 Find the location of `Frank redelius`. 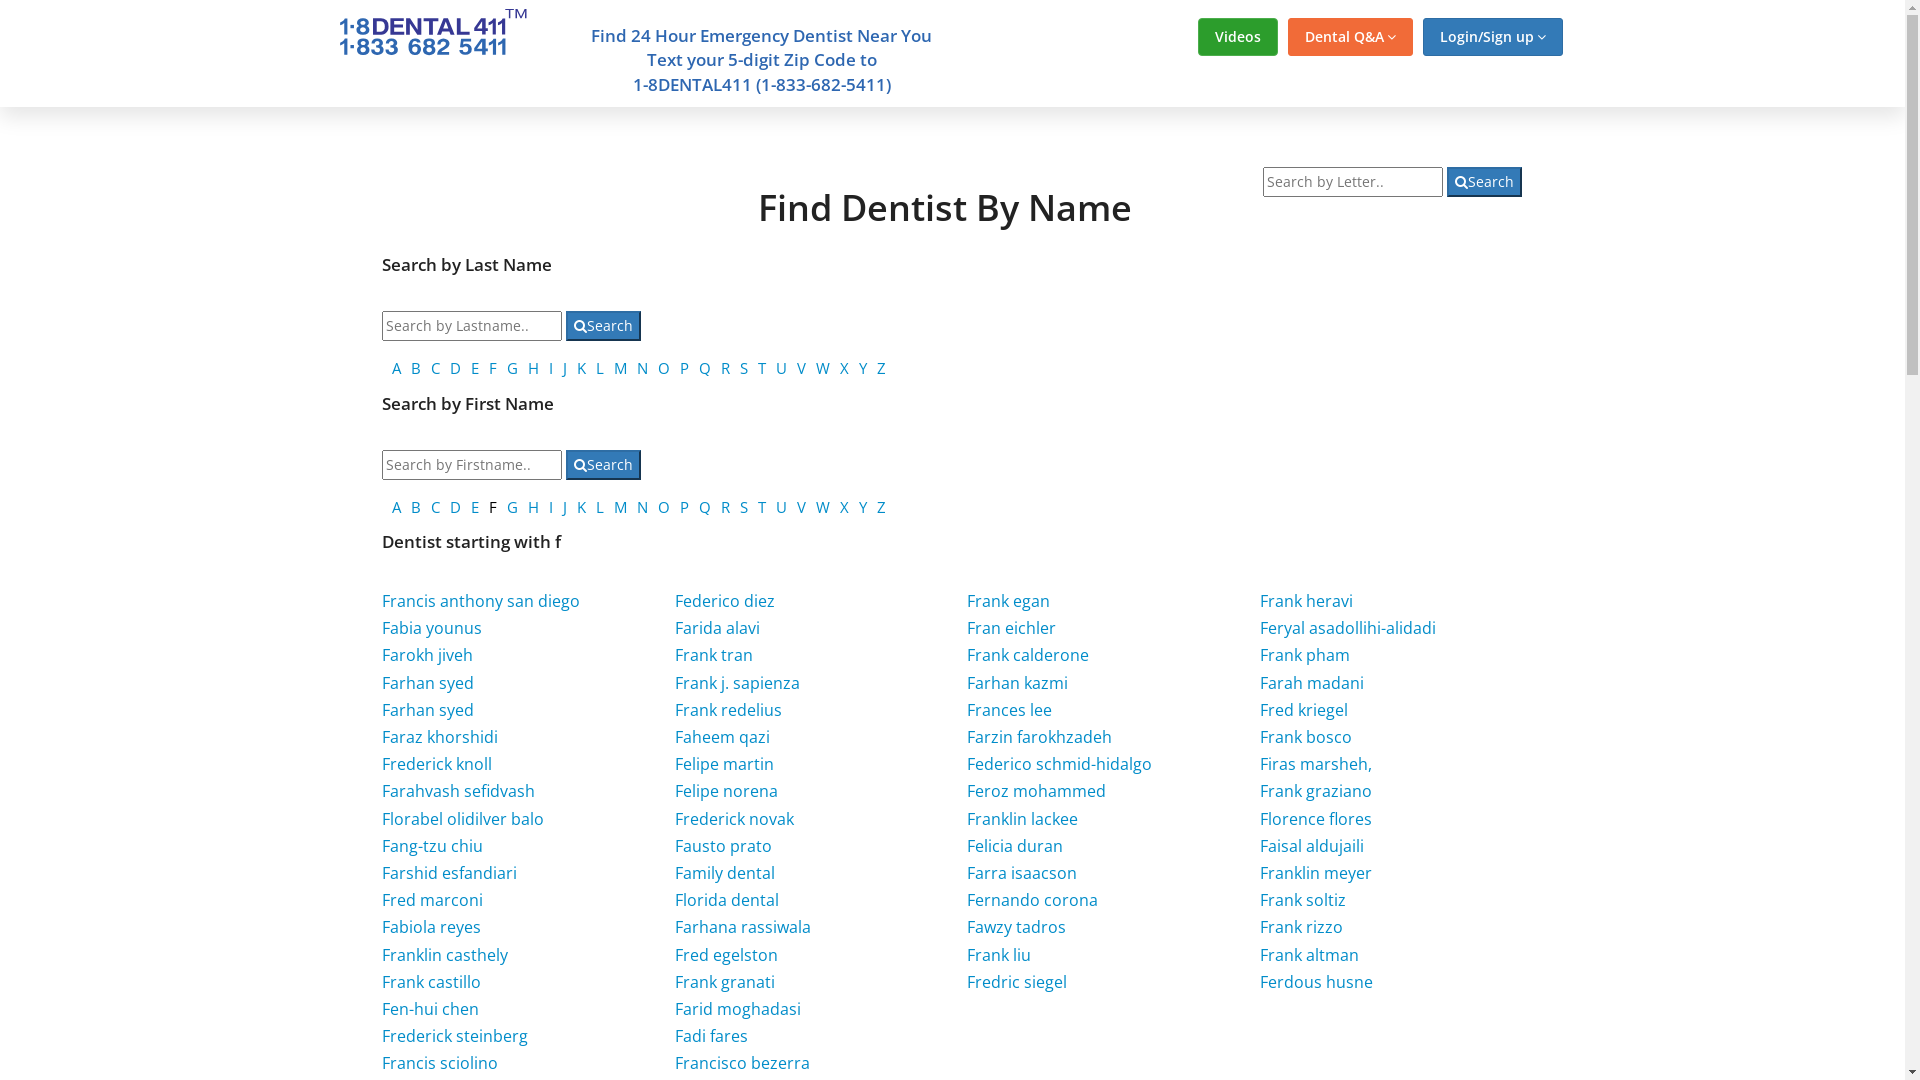

Frank redelius is located at coordinates (728, 710).